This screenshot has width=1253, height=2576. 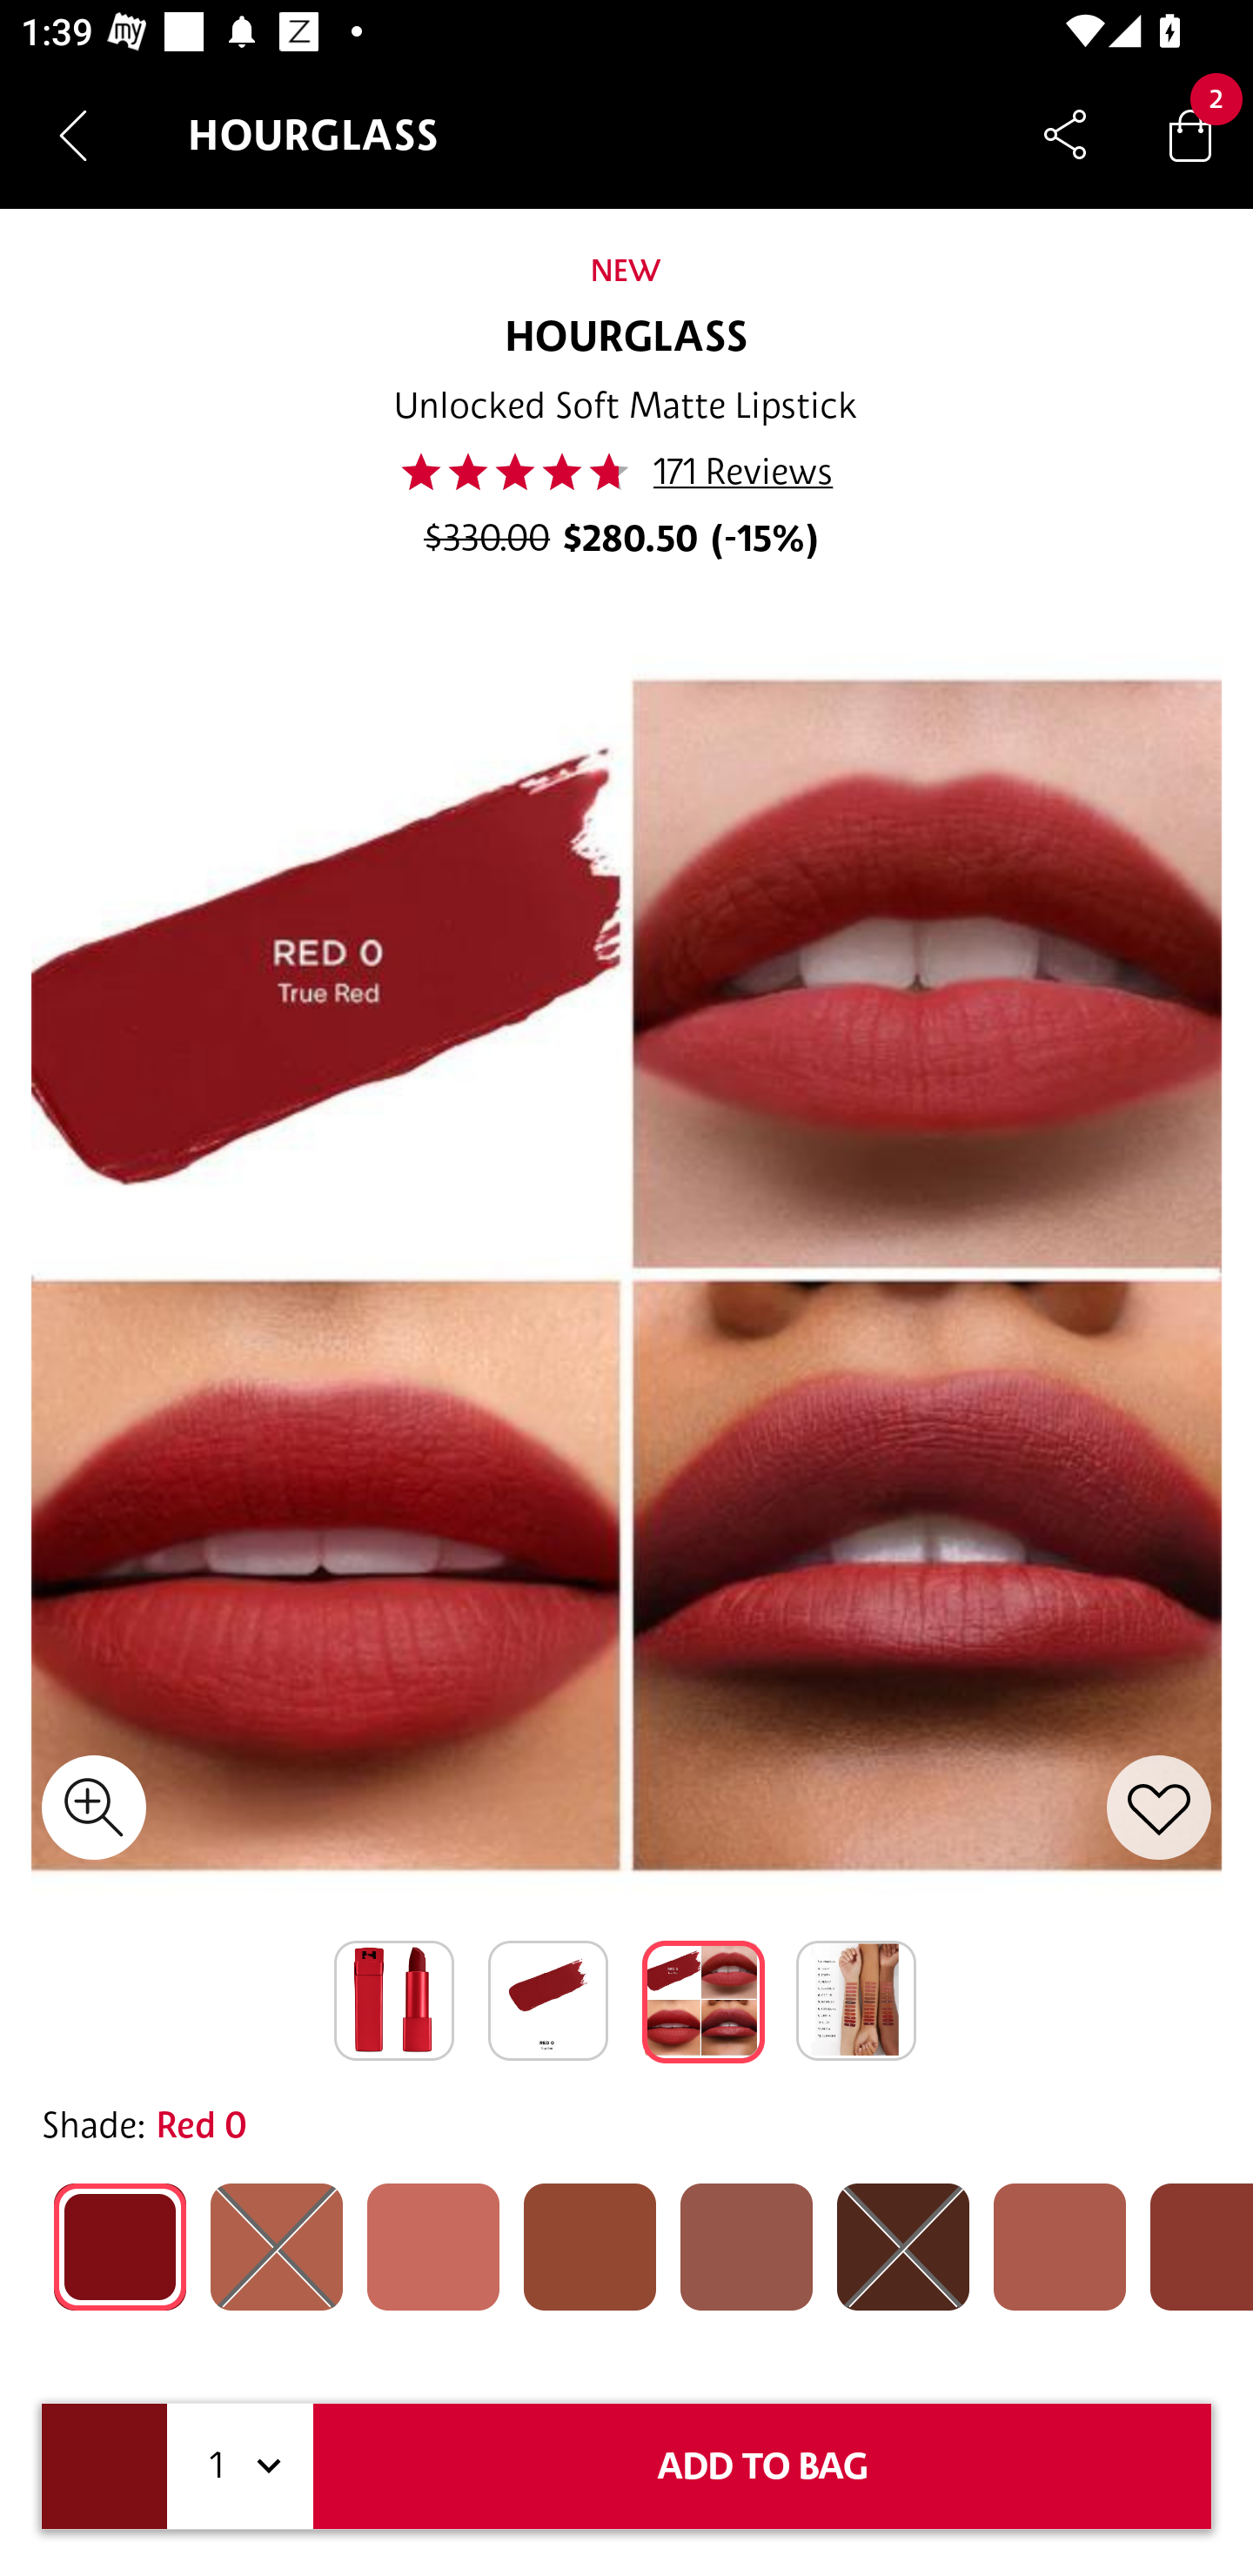 I want to click on 47.0 171 Reviews, so click(x=626, y=472).